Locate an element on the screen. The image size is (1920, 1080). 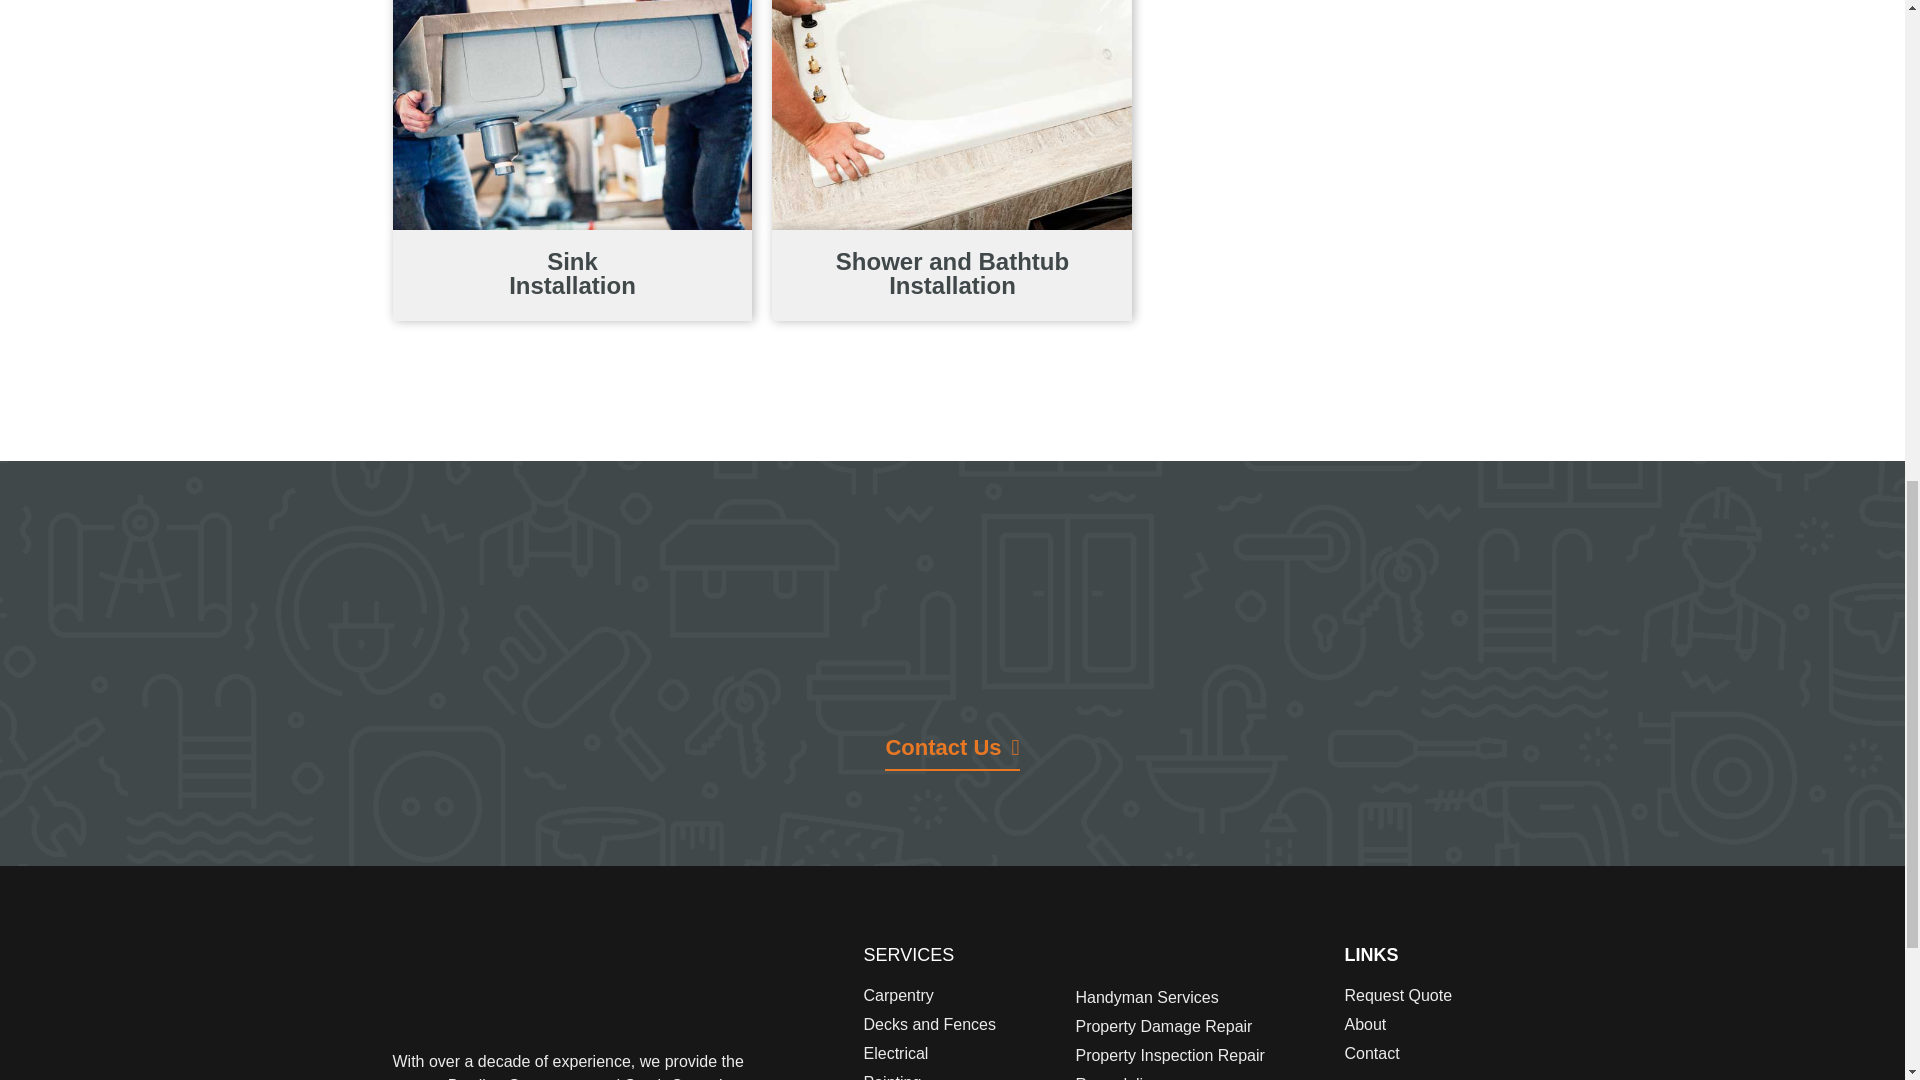
Electrical is located at coordinates (960, 1054).